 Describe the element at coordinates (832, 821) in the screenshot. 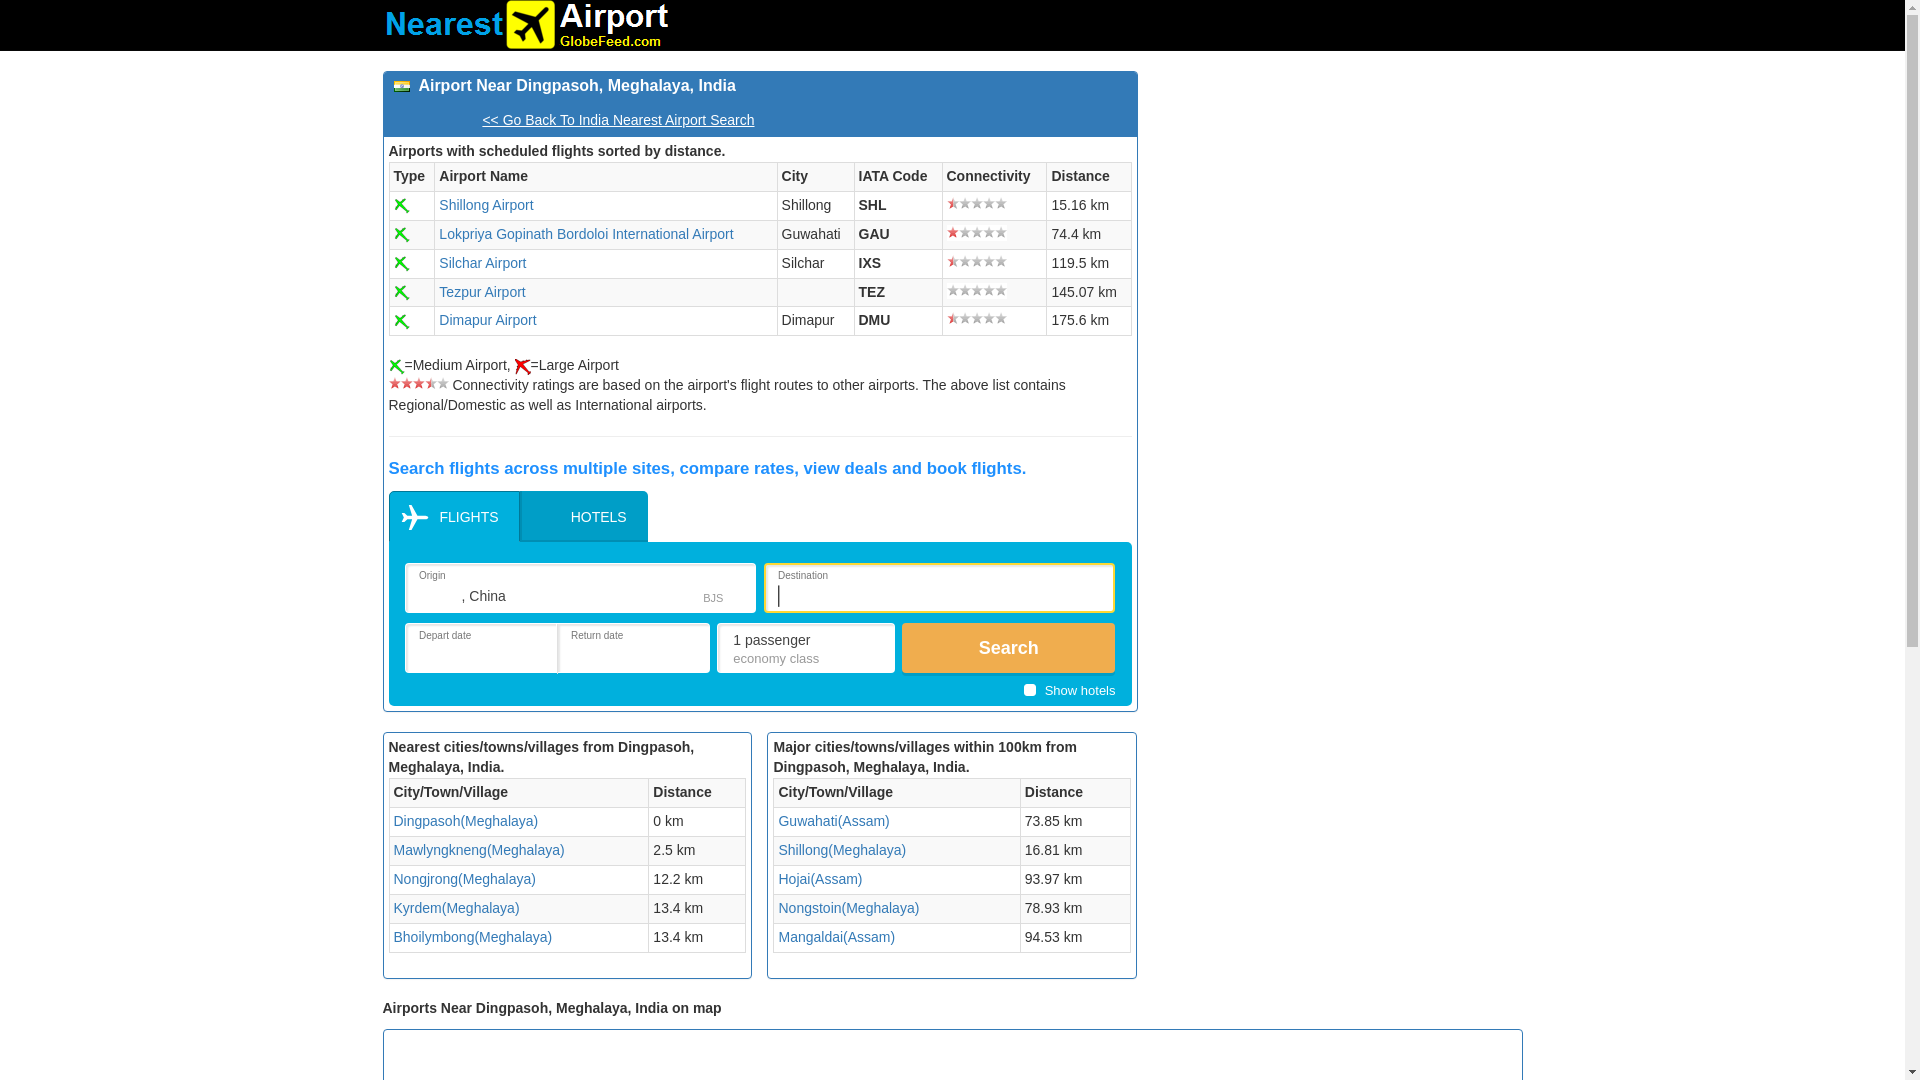

I see `Airports near Guwahati, Assam, India` at that location.